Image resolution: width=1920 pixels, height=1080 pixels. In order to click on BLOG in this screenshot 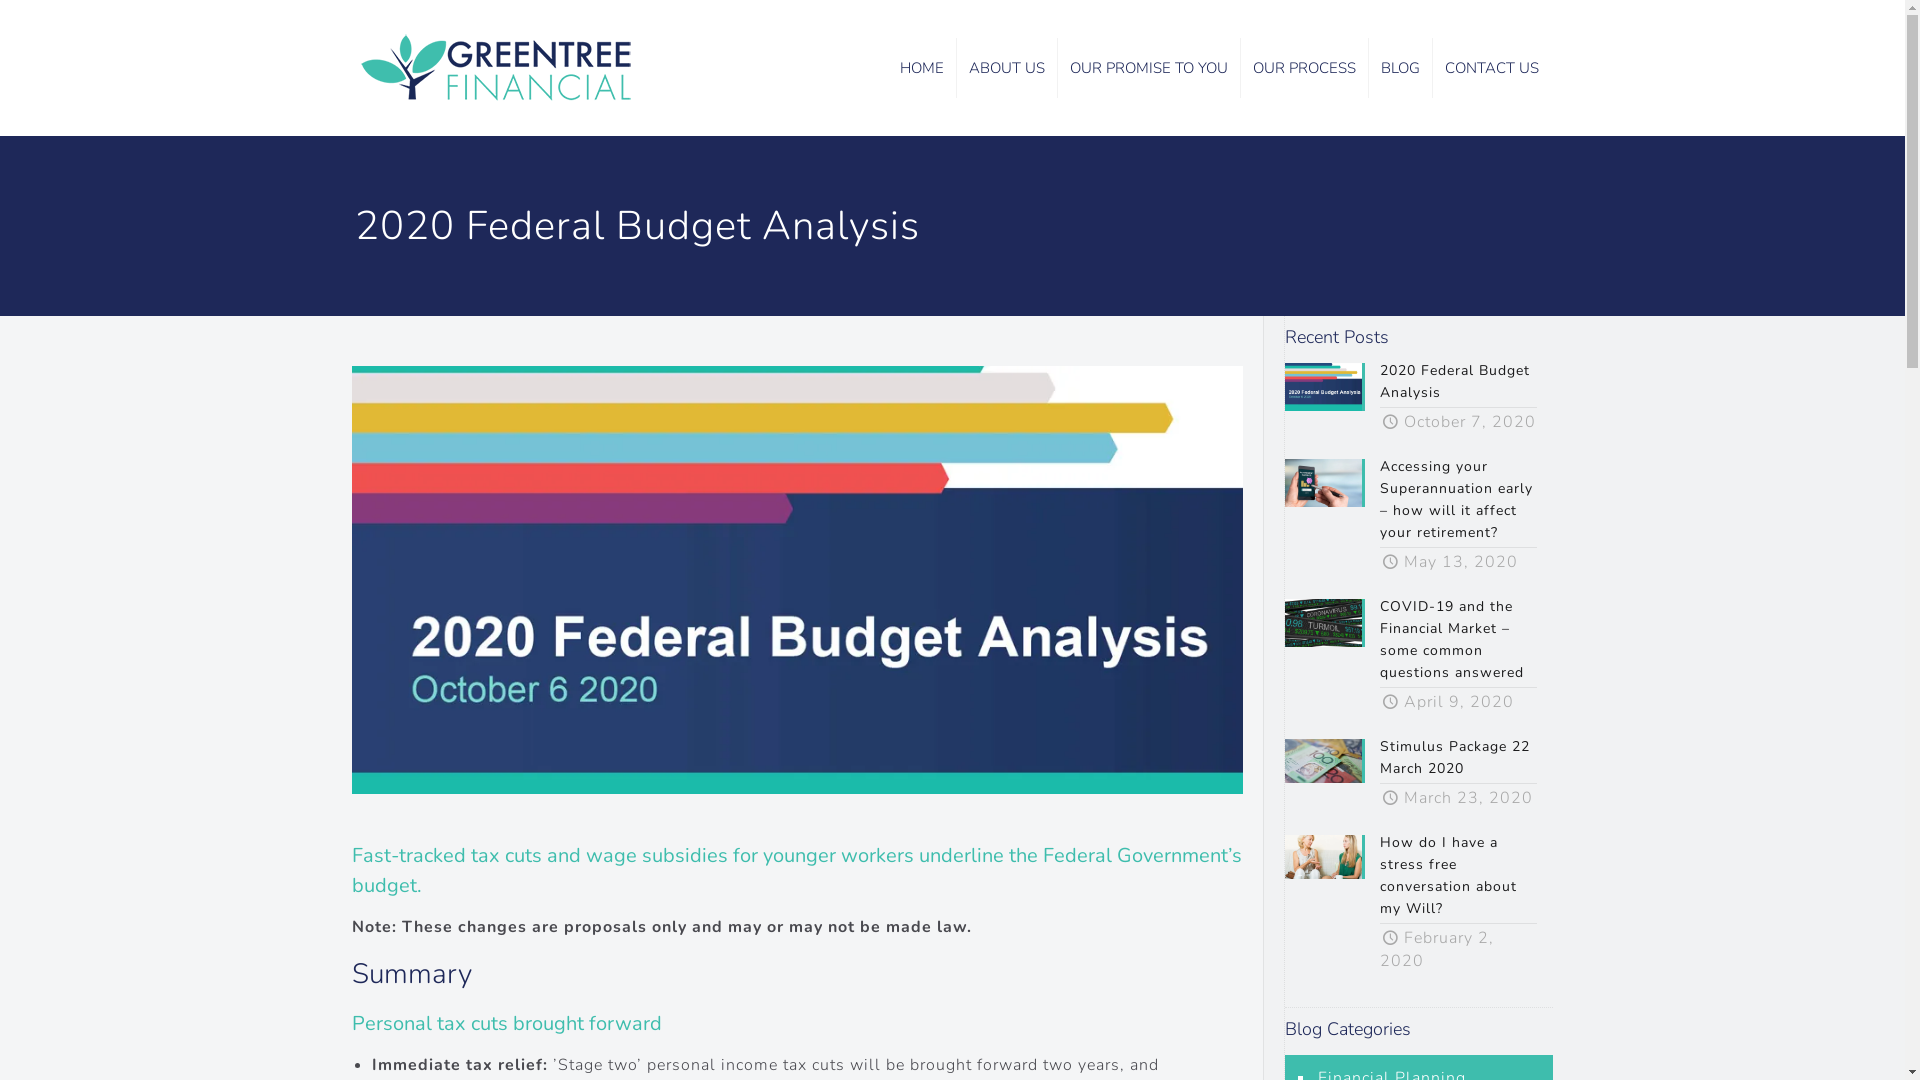, I will do `click(1401, 68)`.